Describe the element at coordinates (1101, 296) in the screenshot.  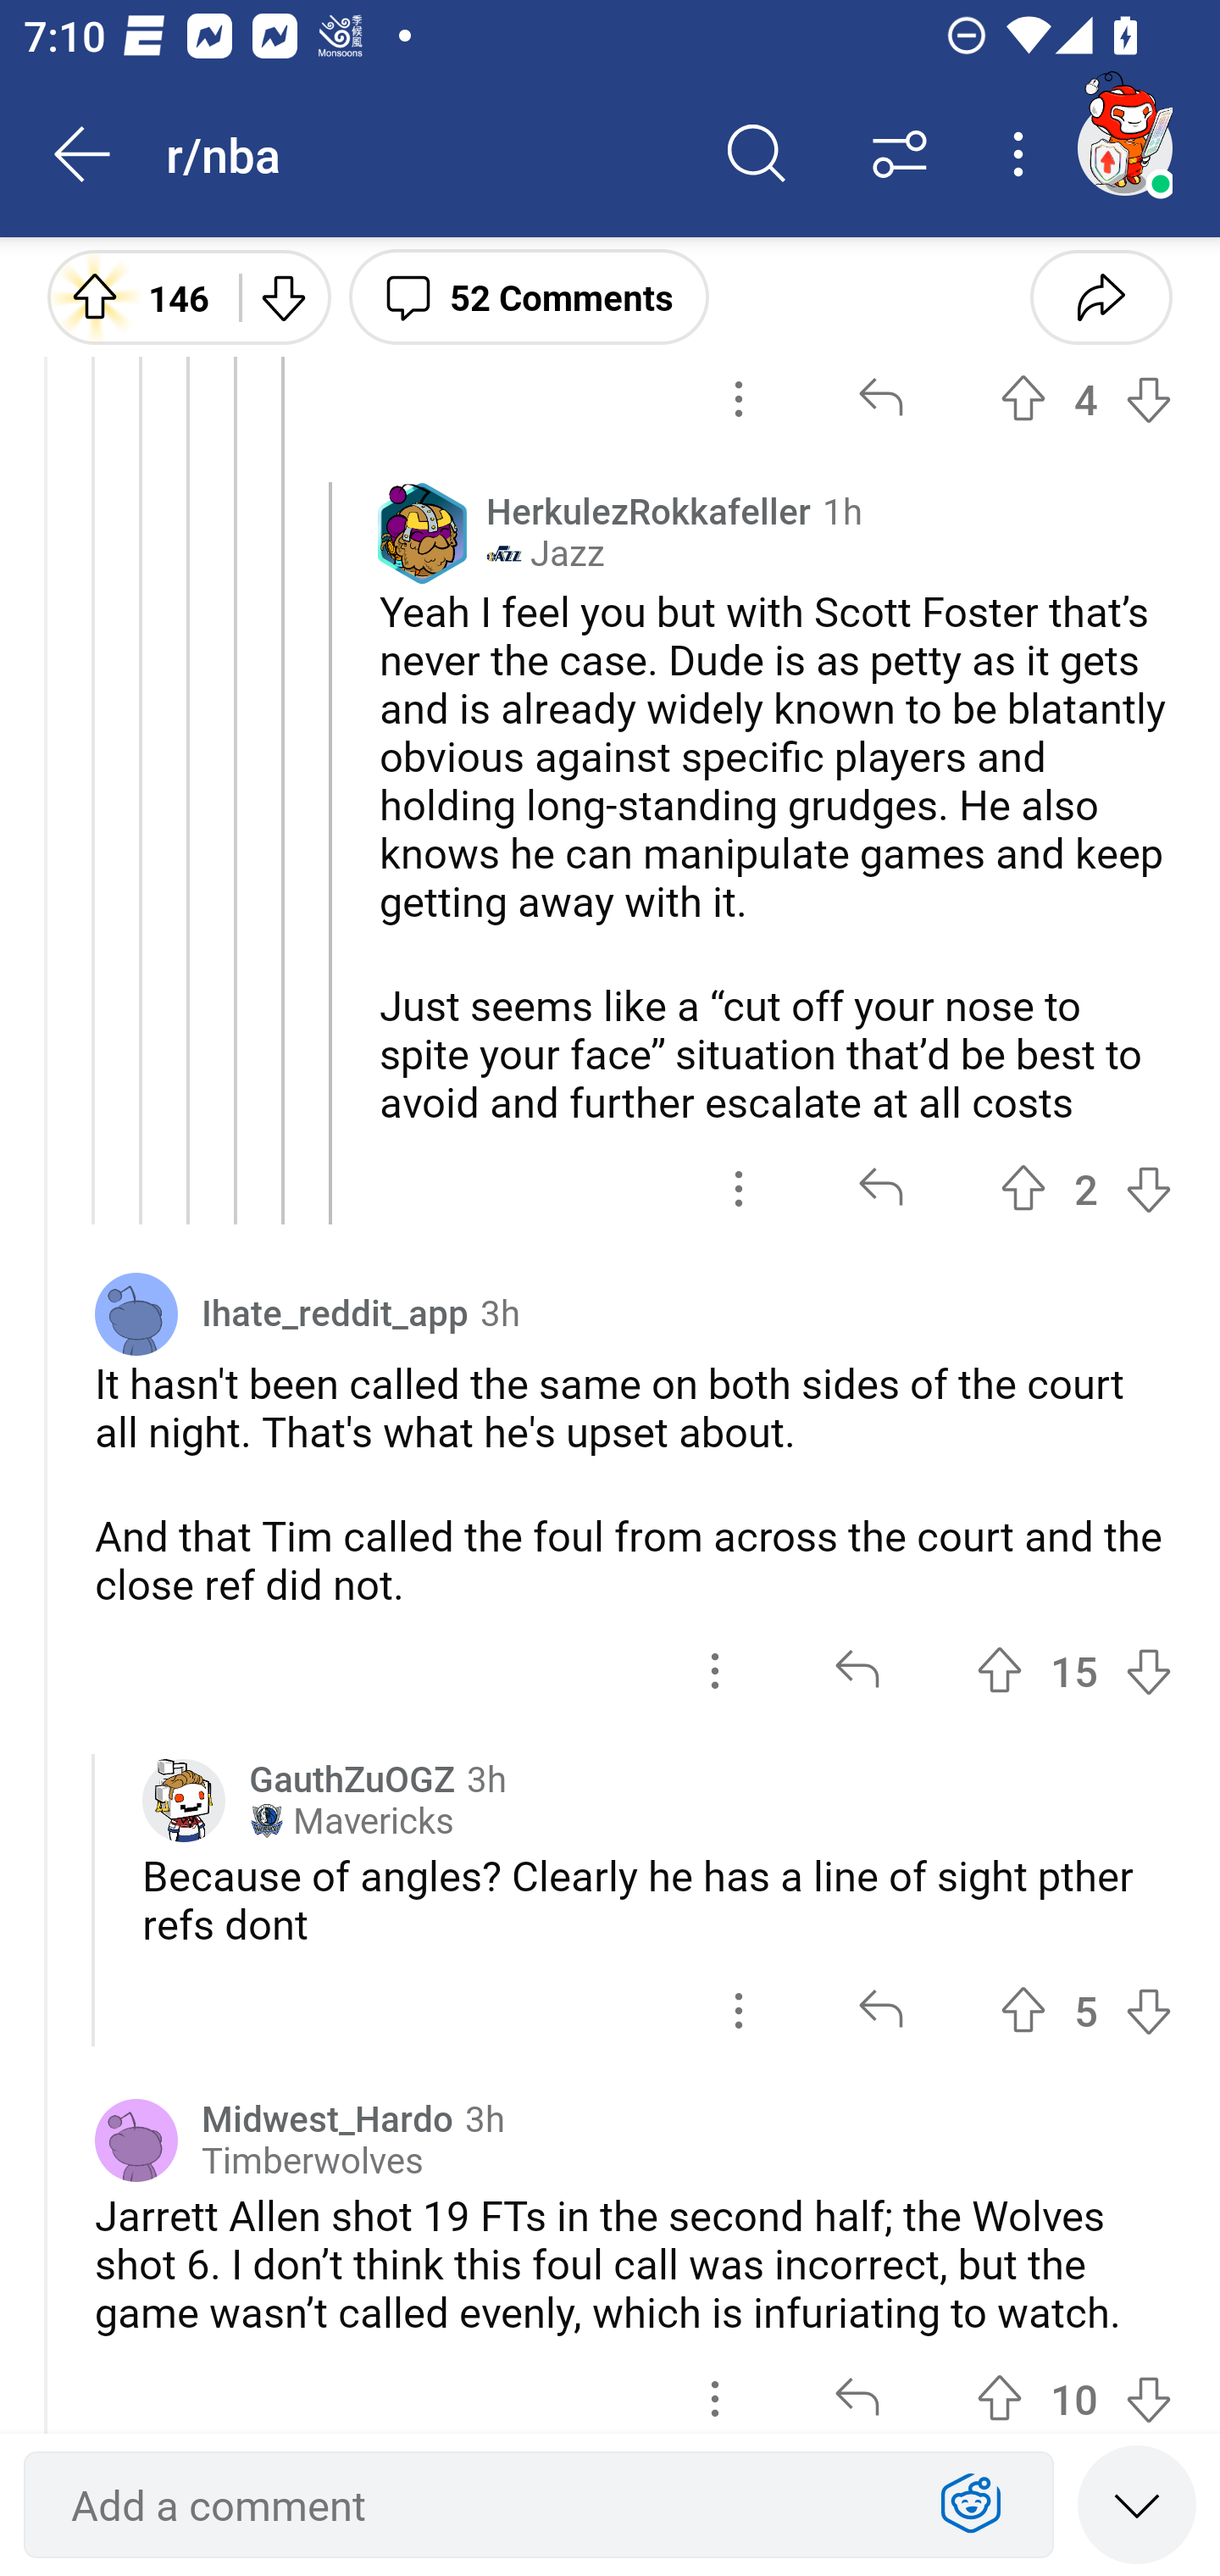
I see `Share` at that location.